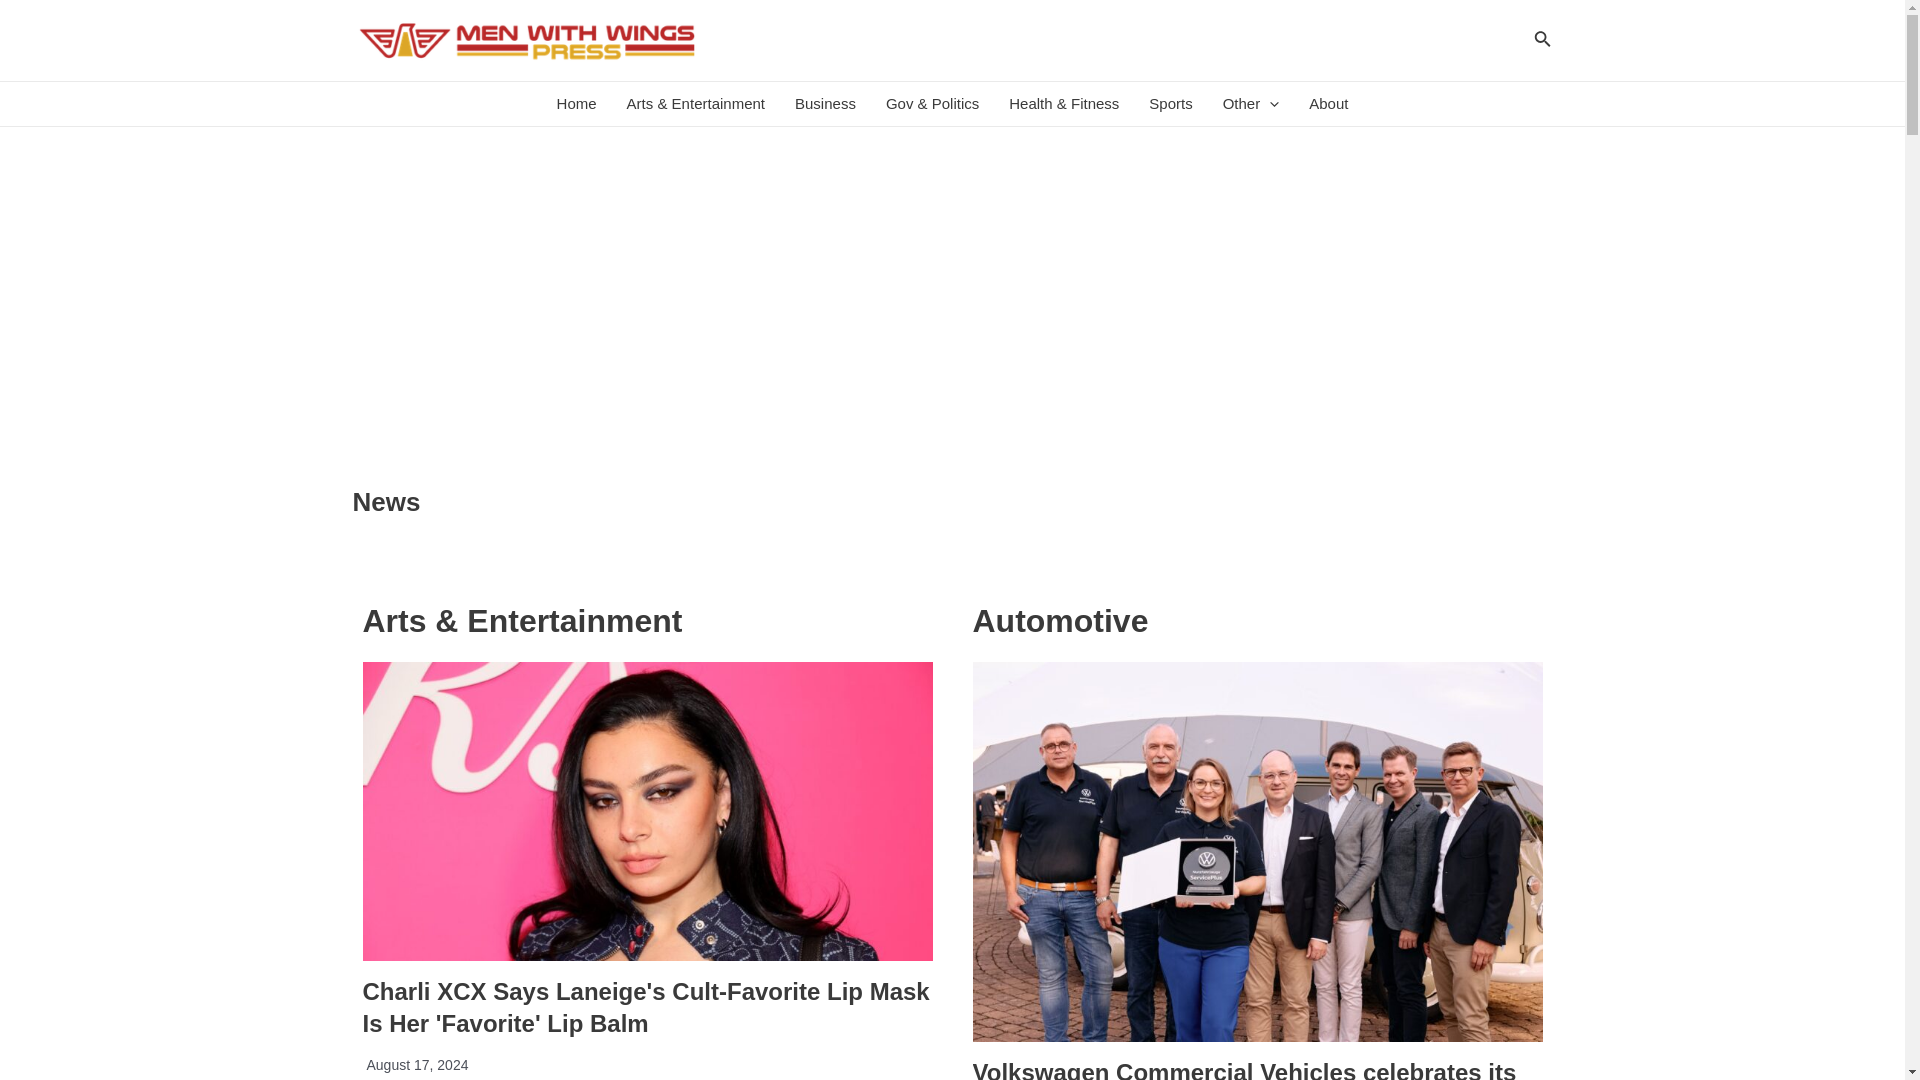 This screenshot has height=1080, width=1920. What do you see at coordinates (576, 104) in the screenshot?
I see `Home` at bounding box center [576, 104].